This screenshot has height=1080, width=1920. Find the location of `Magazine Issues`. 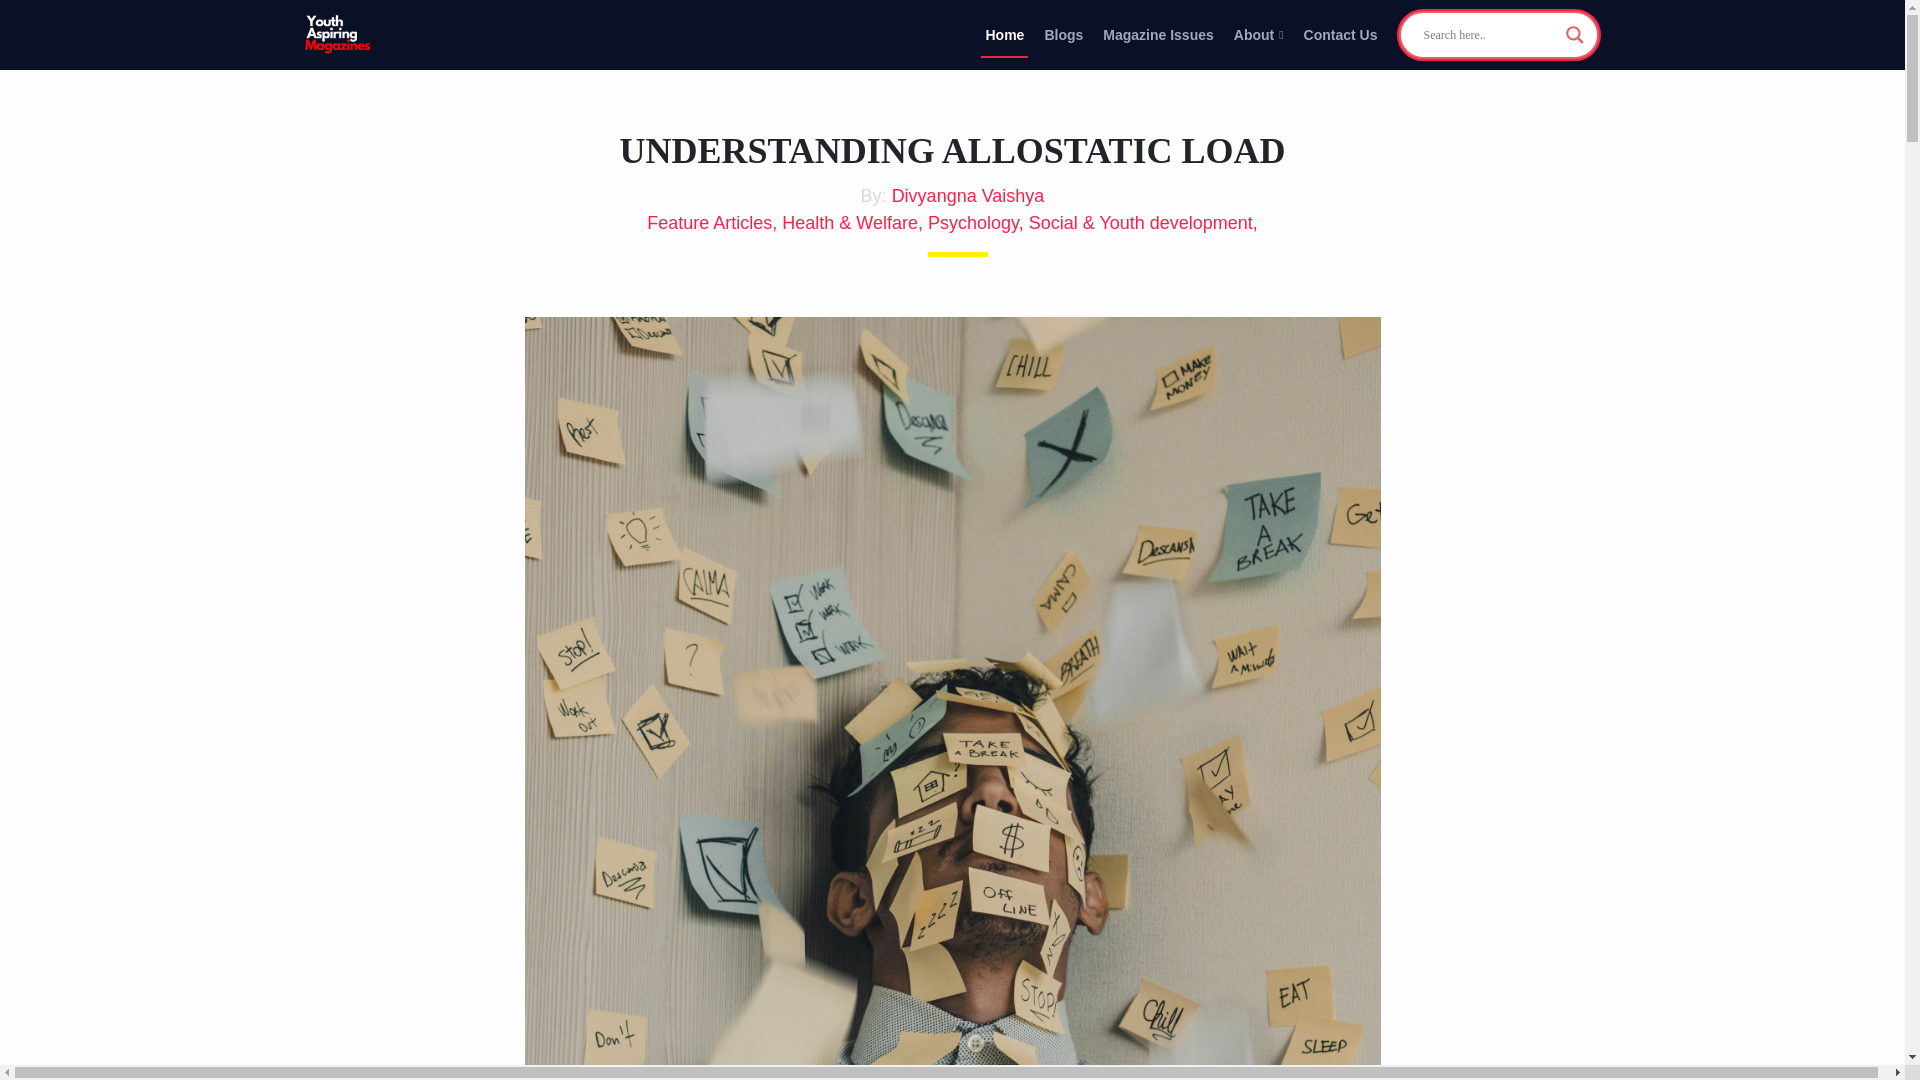

Magazine Issues is located at coordinates (1158, 34).